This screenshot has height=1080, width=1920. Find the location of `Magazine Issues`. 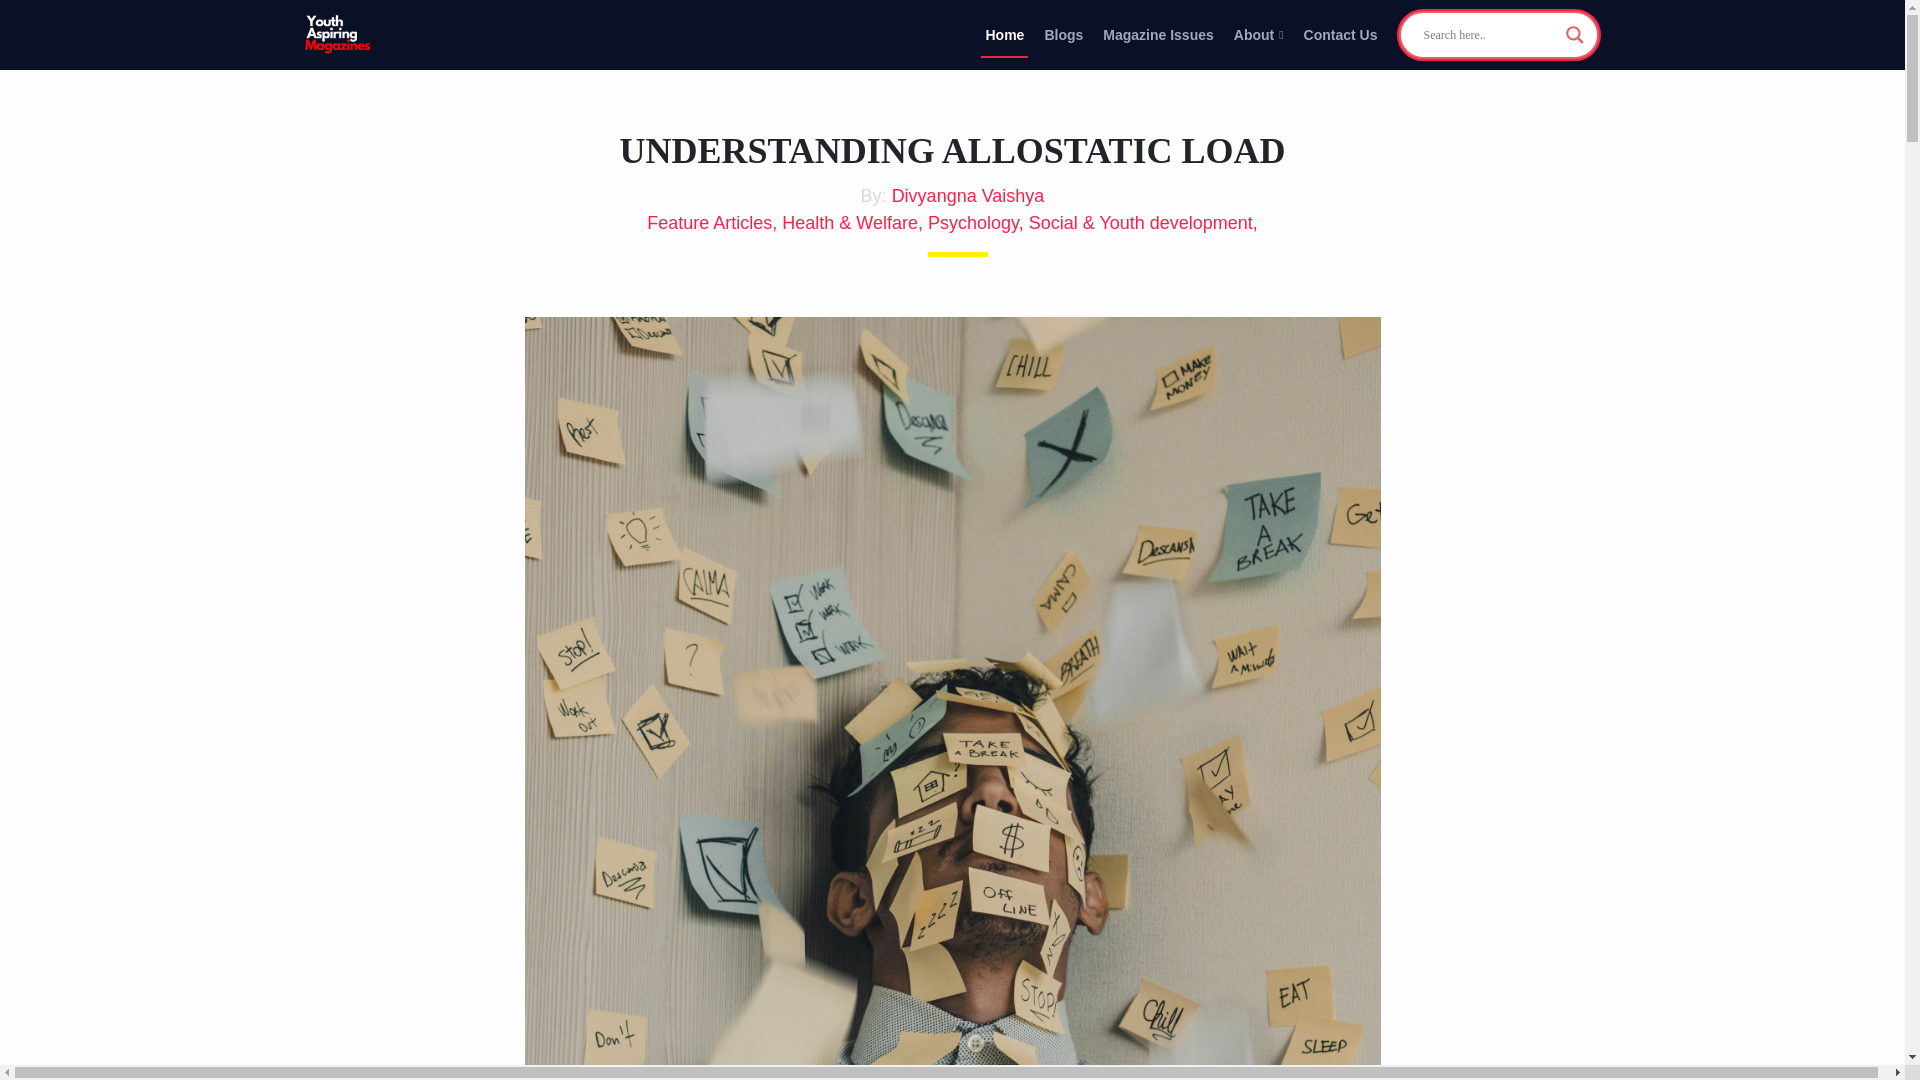

Magazine Issues is located at coordinates (1158, 34).